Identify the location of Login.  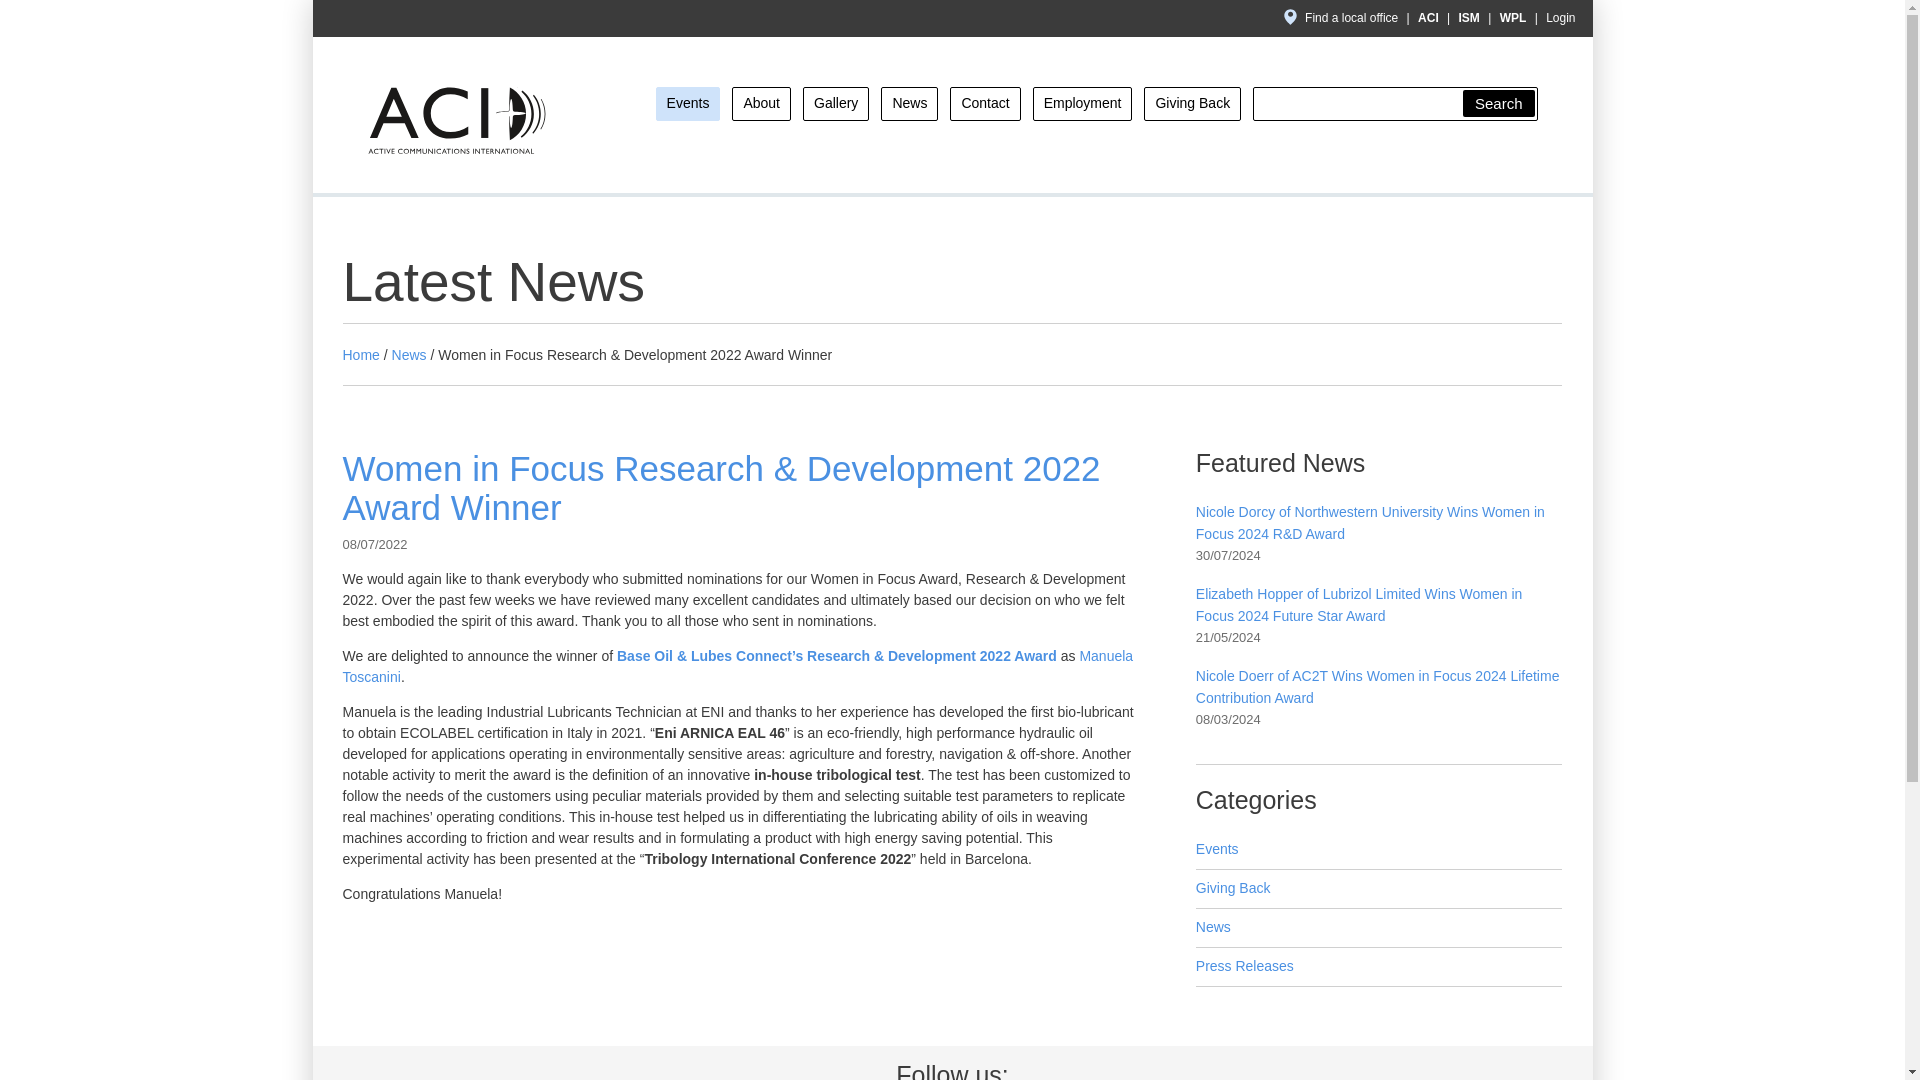
(1560, 17).